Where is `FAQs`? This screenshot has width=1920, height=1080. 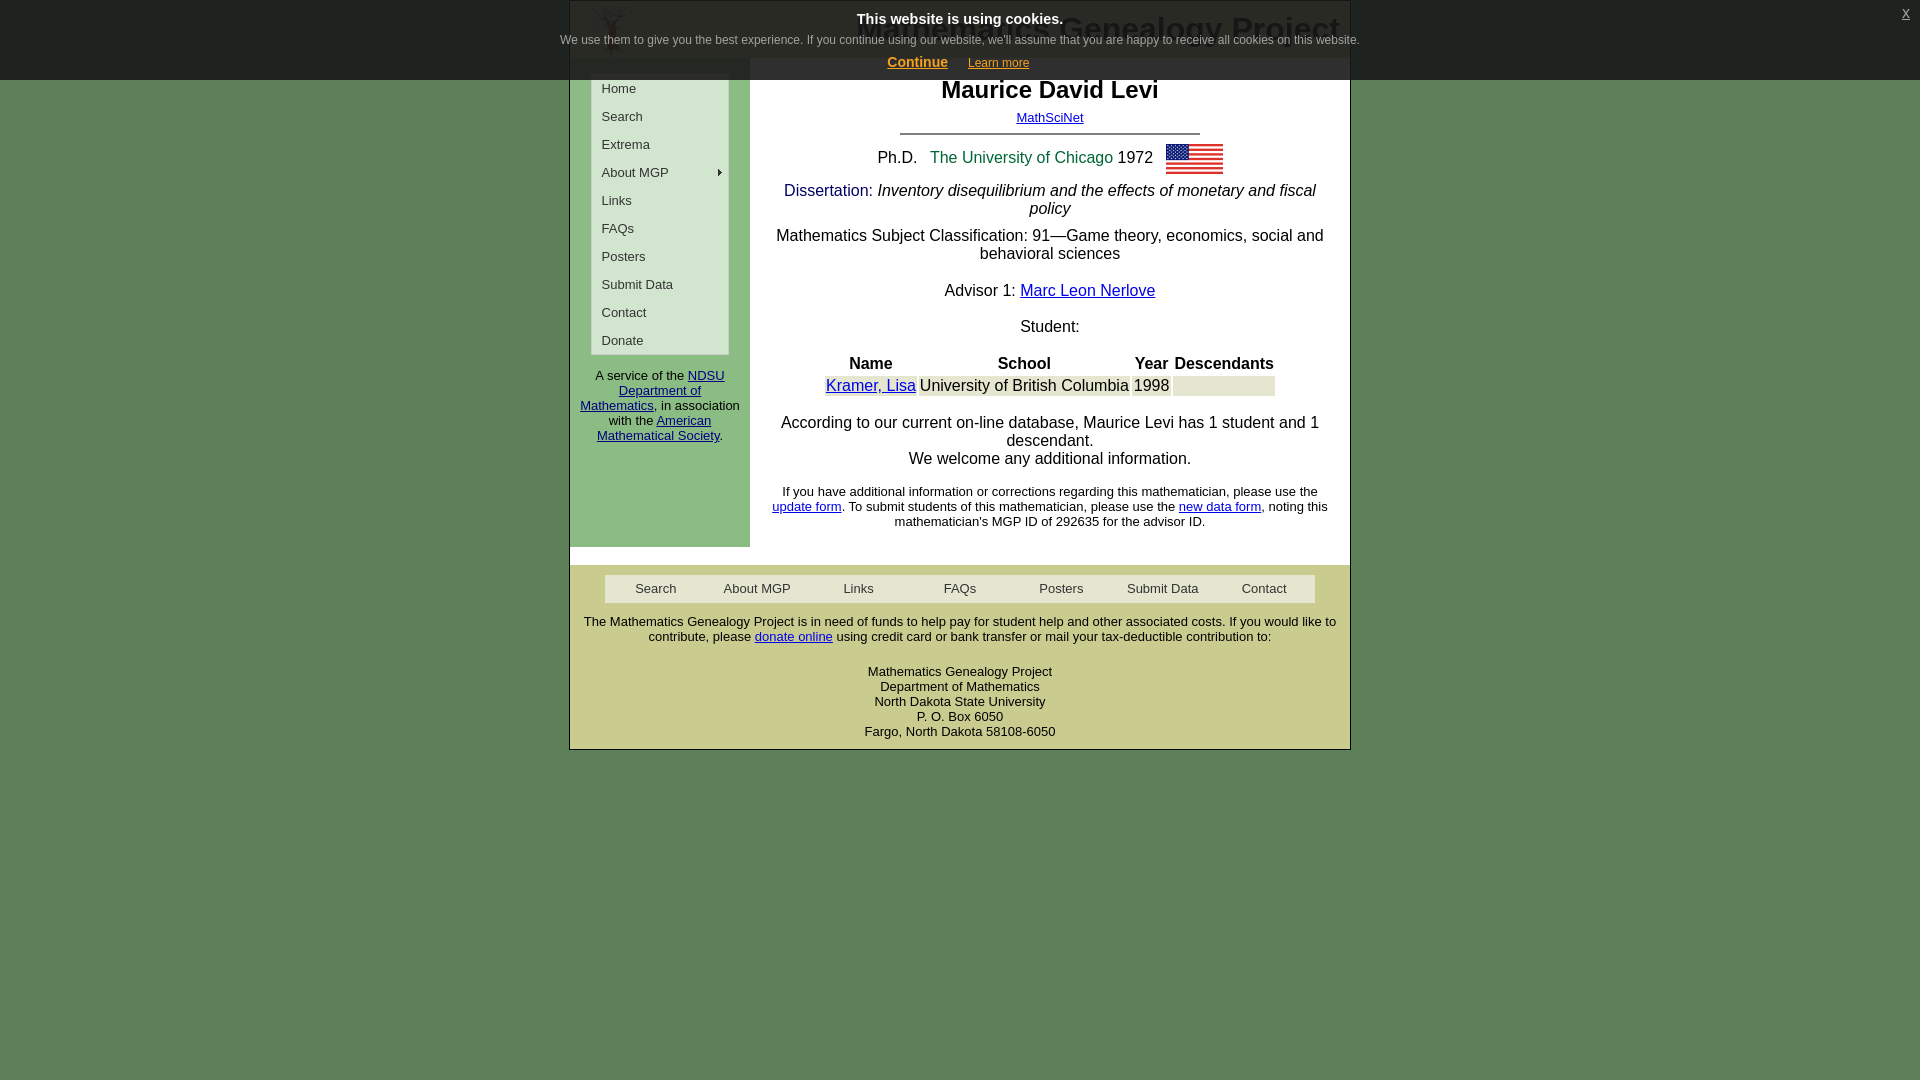 FAQs is located at coordinates (660, 227).